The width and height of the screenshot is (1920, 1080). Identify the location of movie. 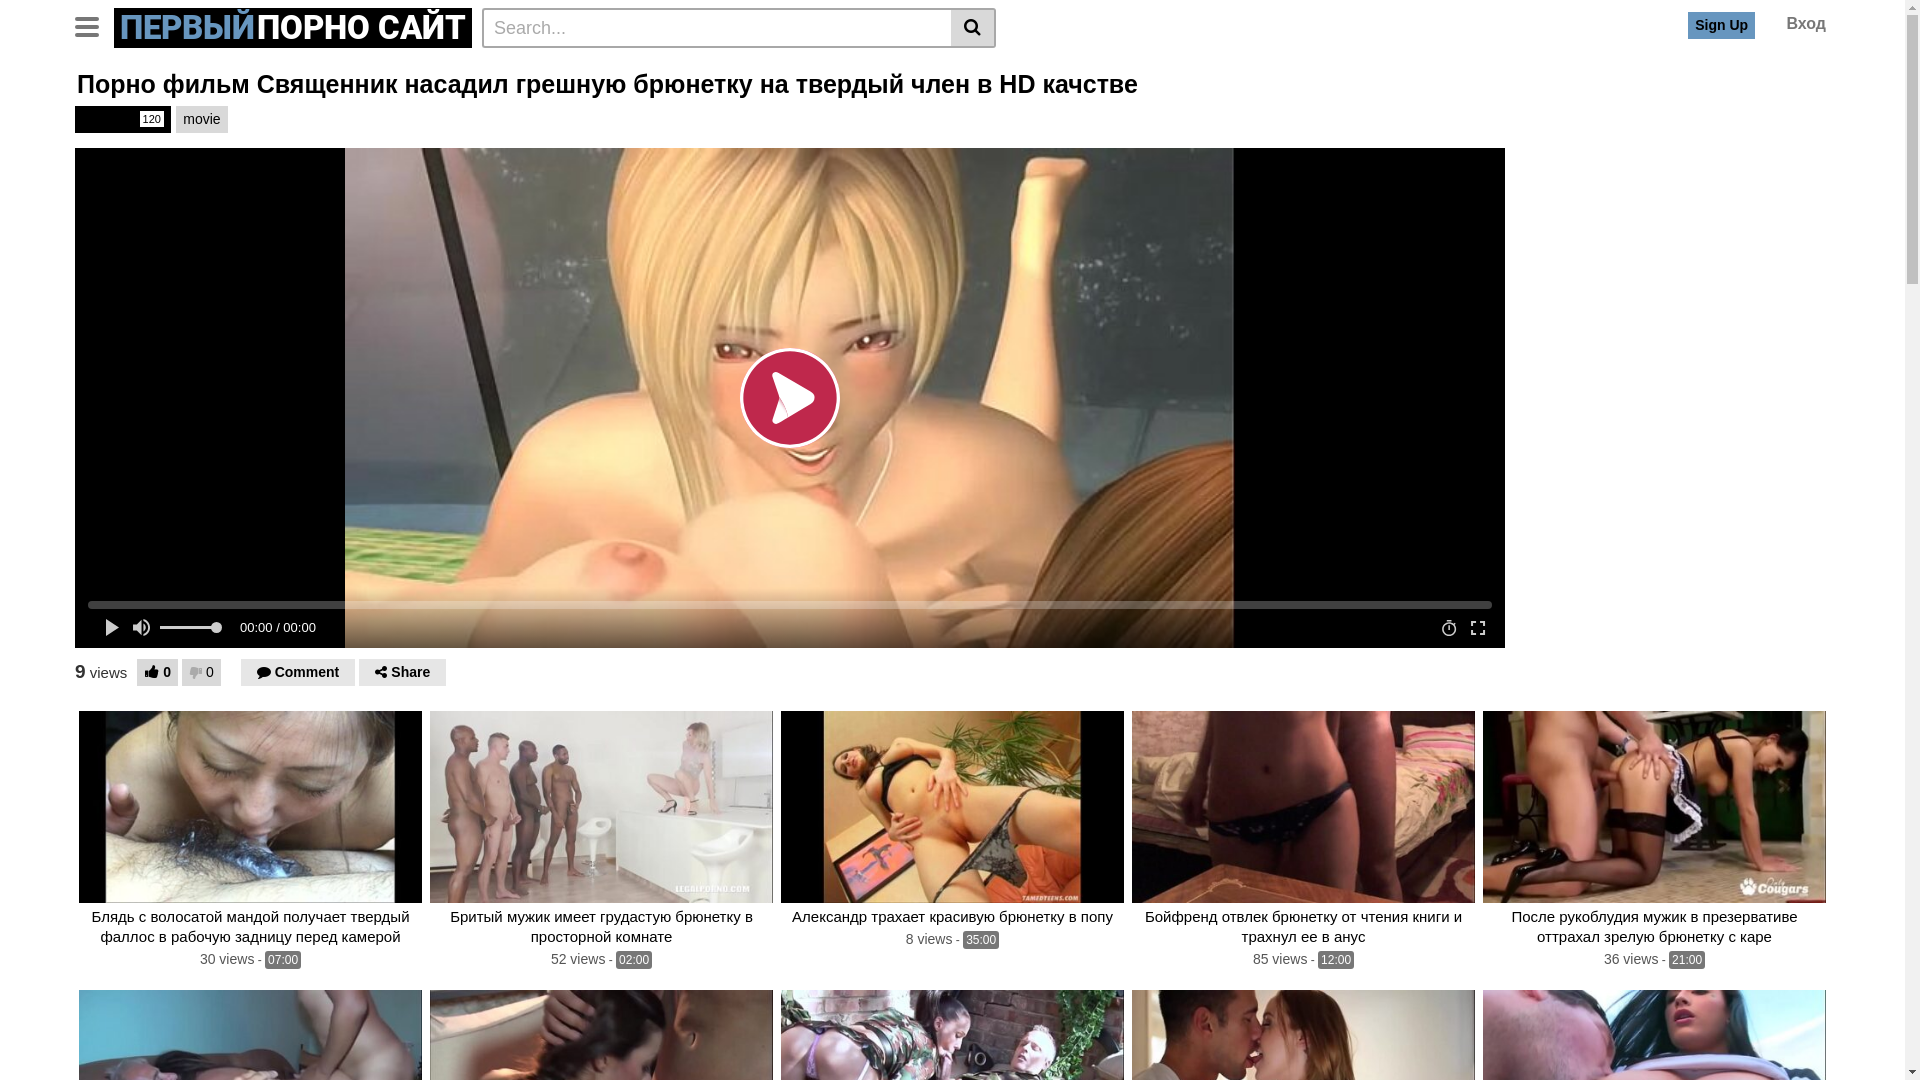
(202, 120).